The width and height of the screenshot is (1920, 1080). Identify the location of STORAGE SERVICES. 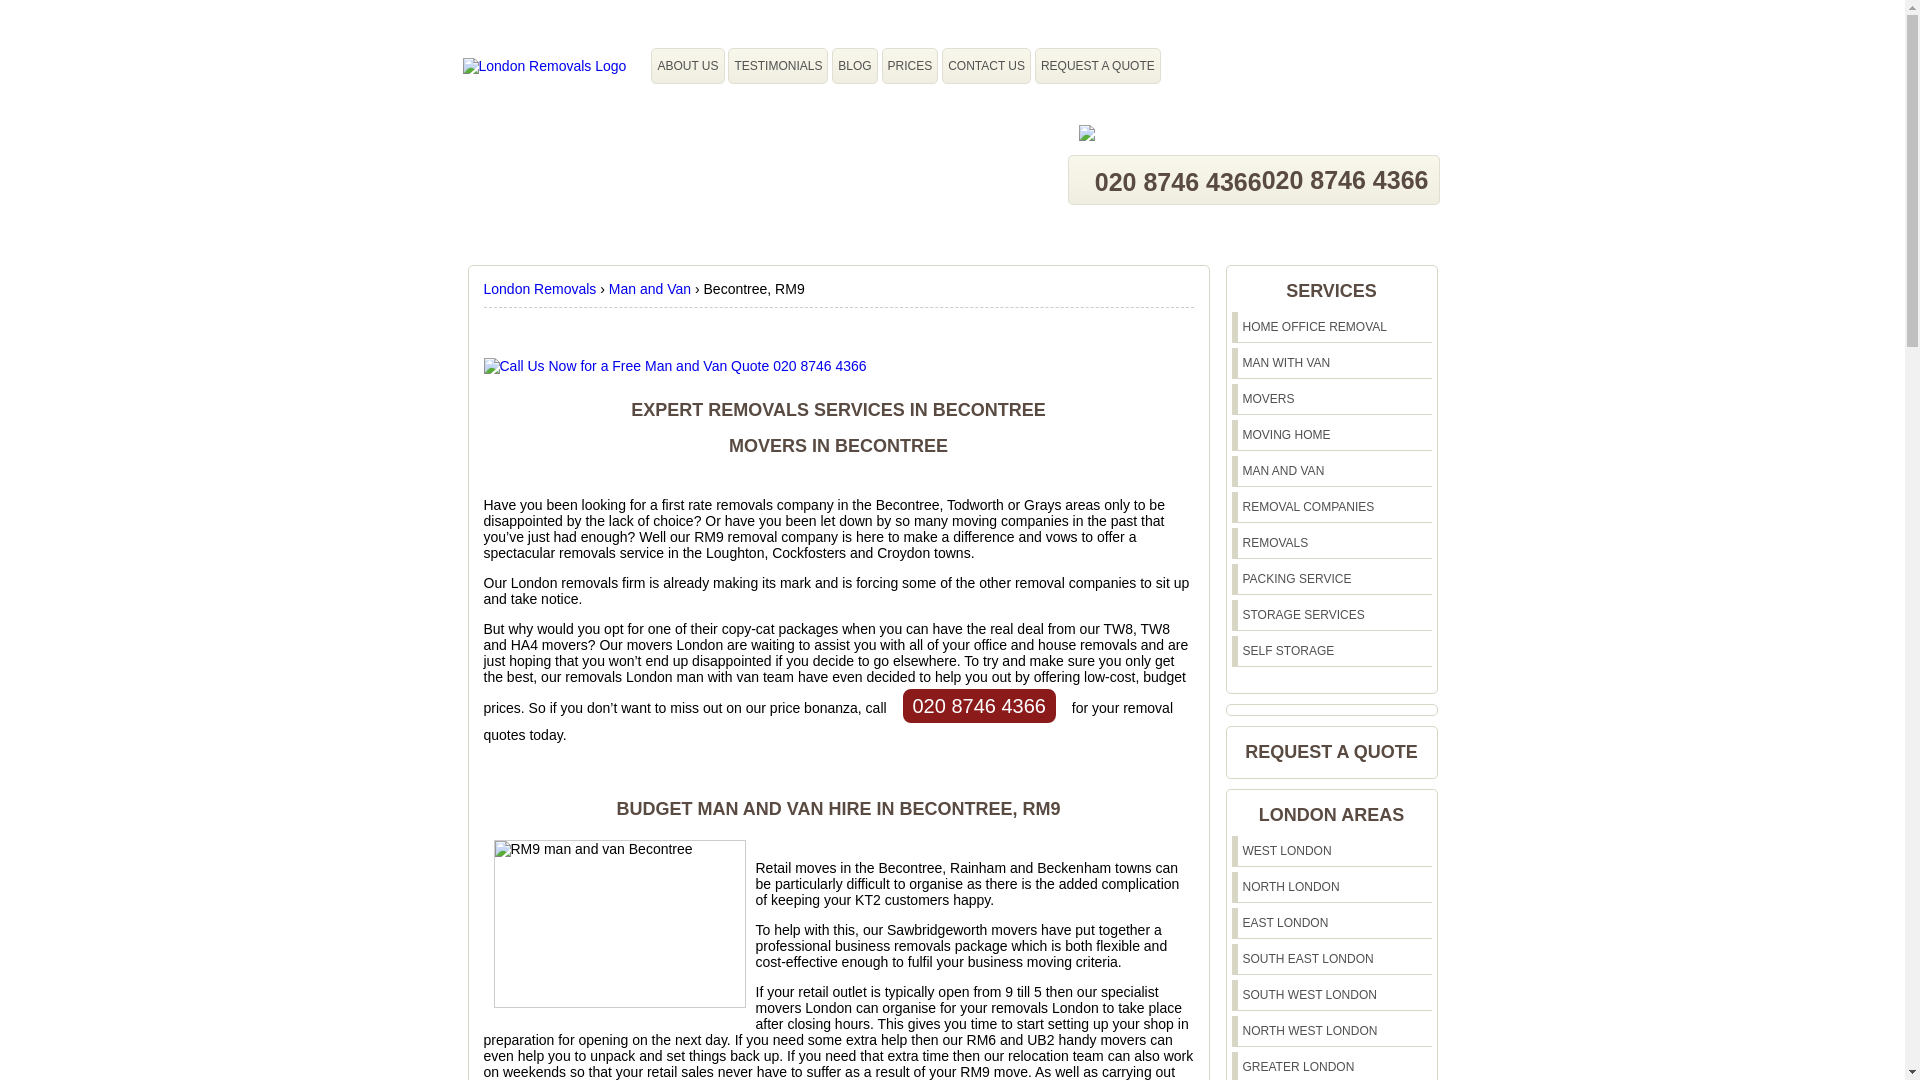
(1302, 615).